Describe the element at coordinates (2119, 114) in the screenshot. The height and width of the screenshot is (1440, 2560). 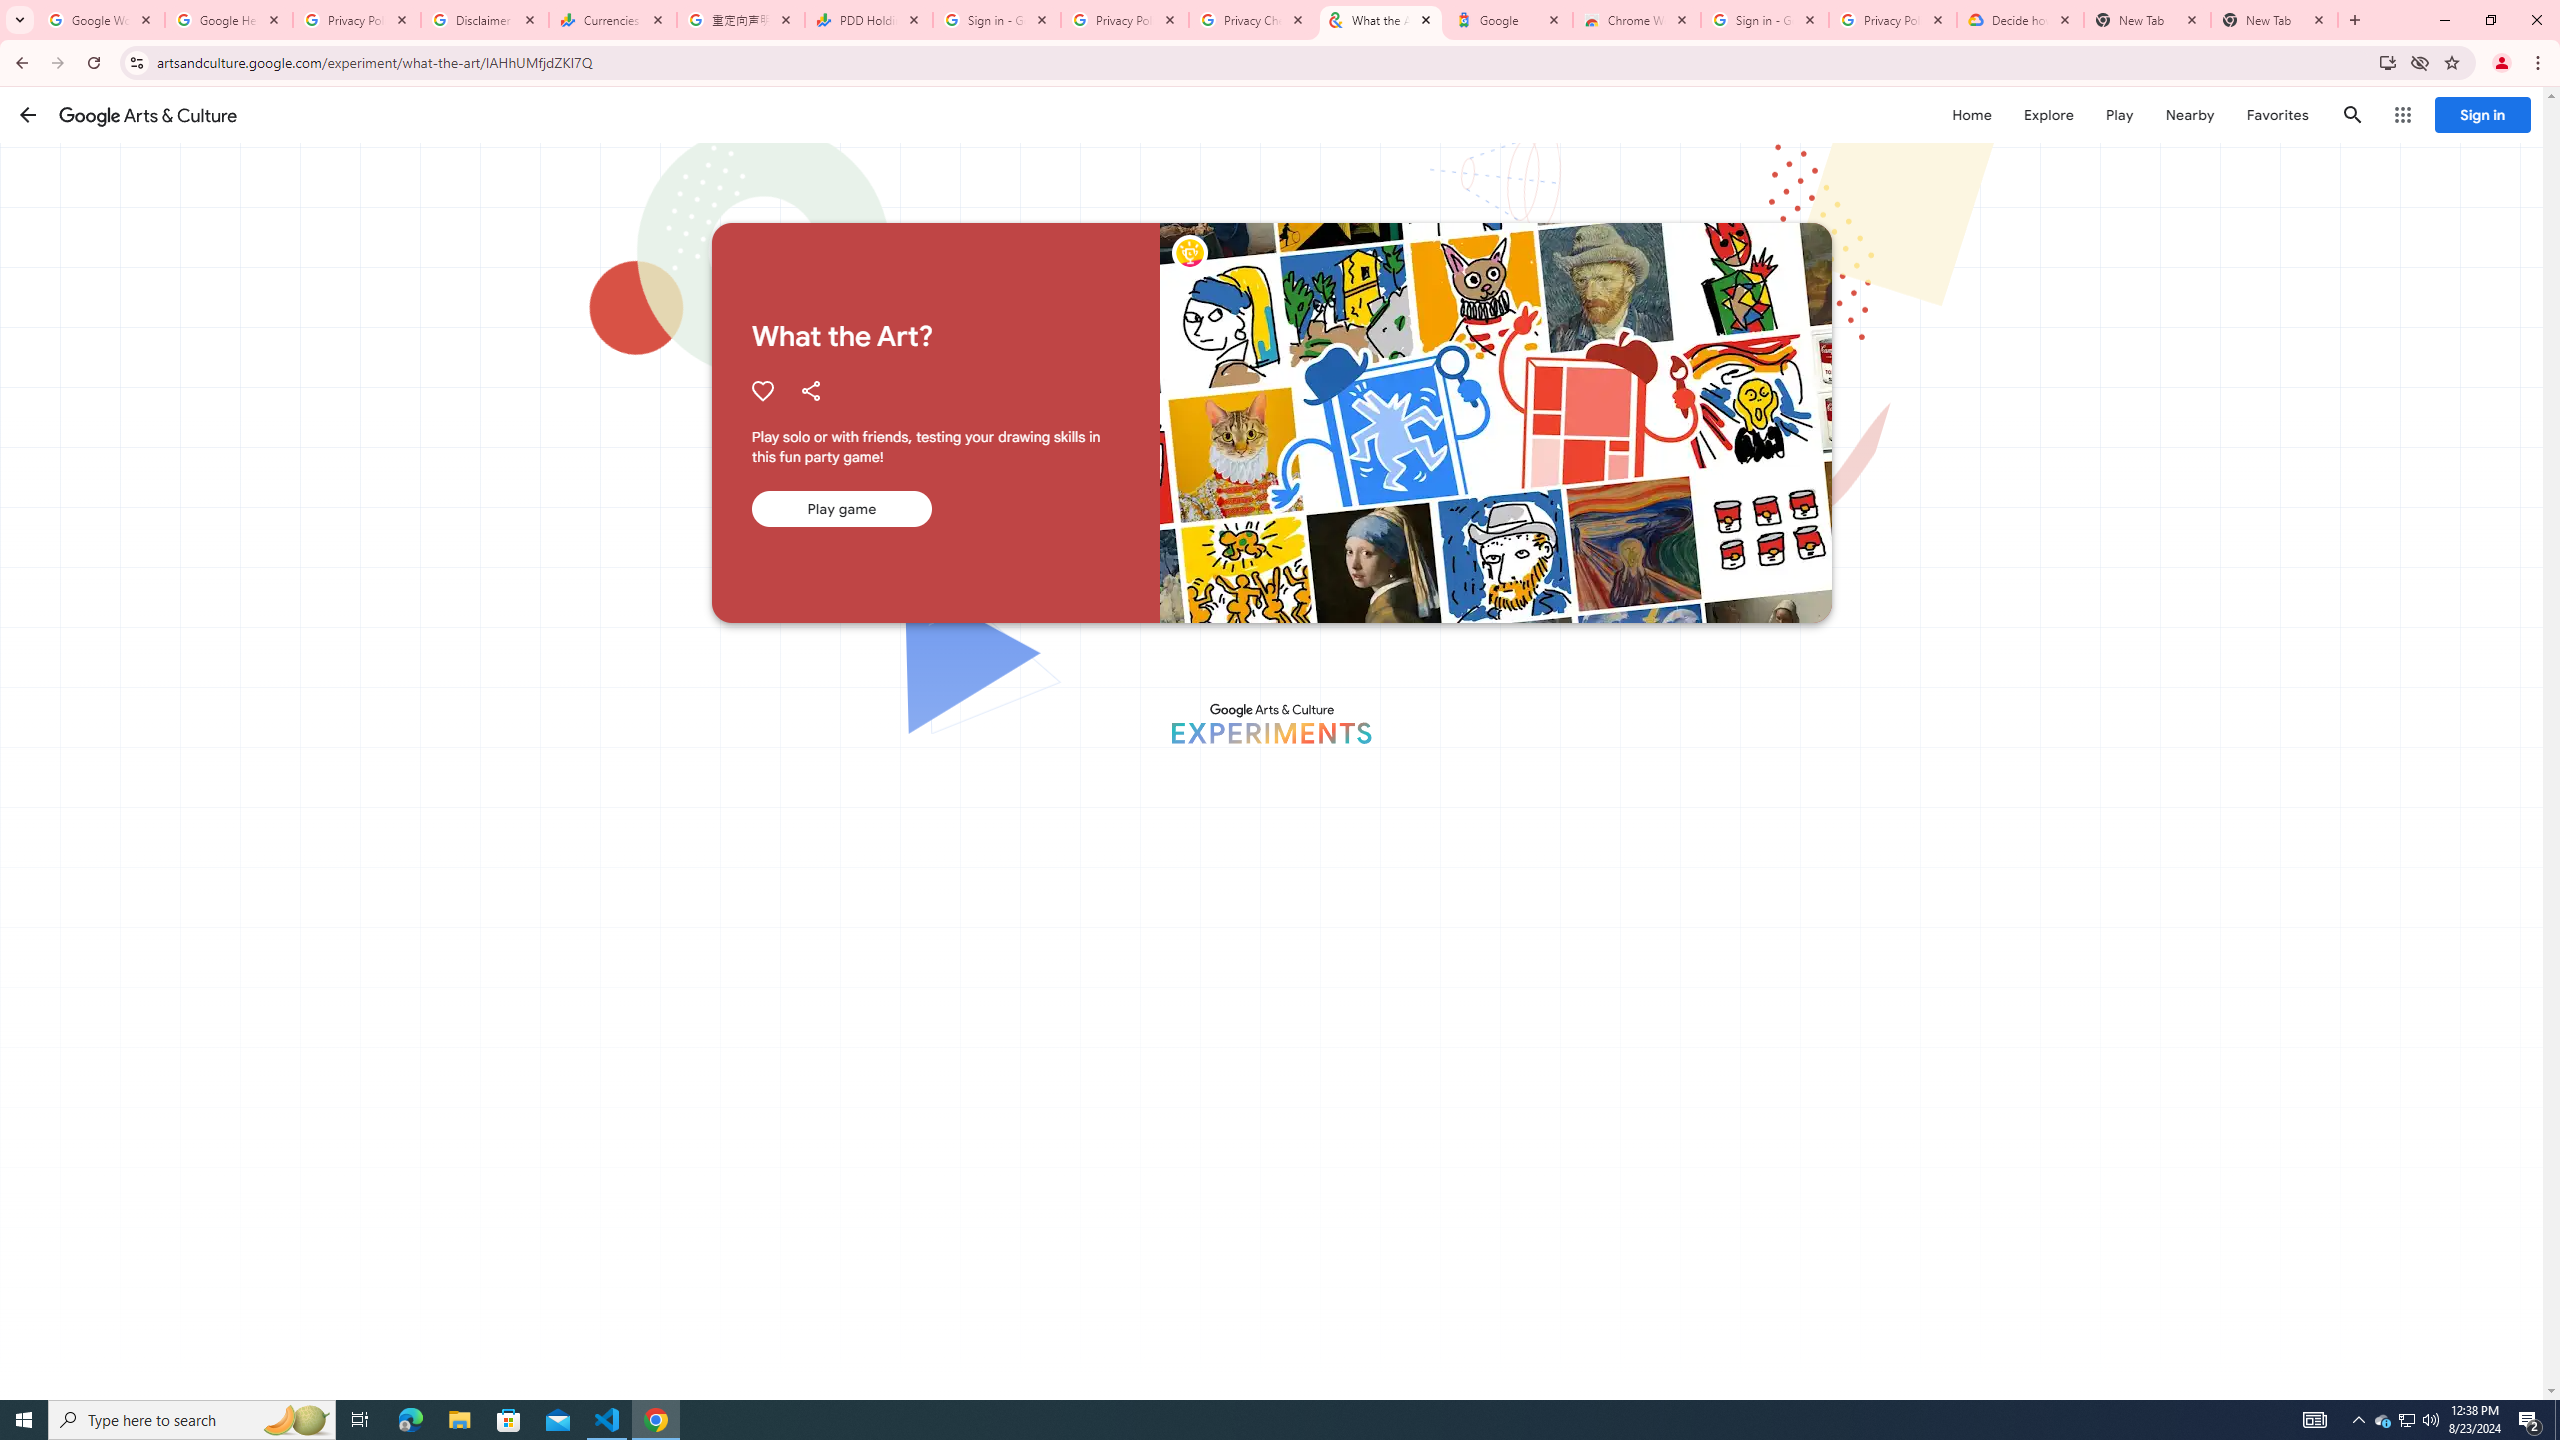
I see `Play` at that location.